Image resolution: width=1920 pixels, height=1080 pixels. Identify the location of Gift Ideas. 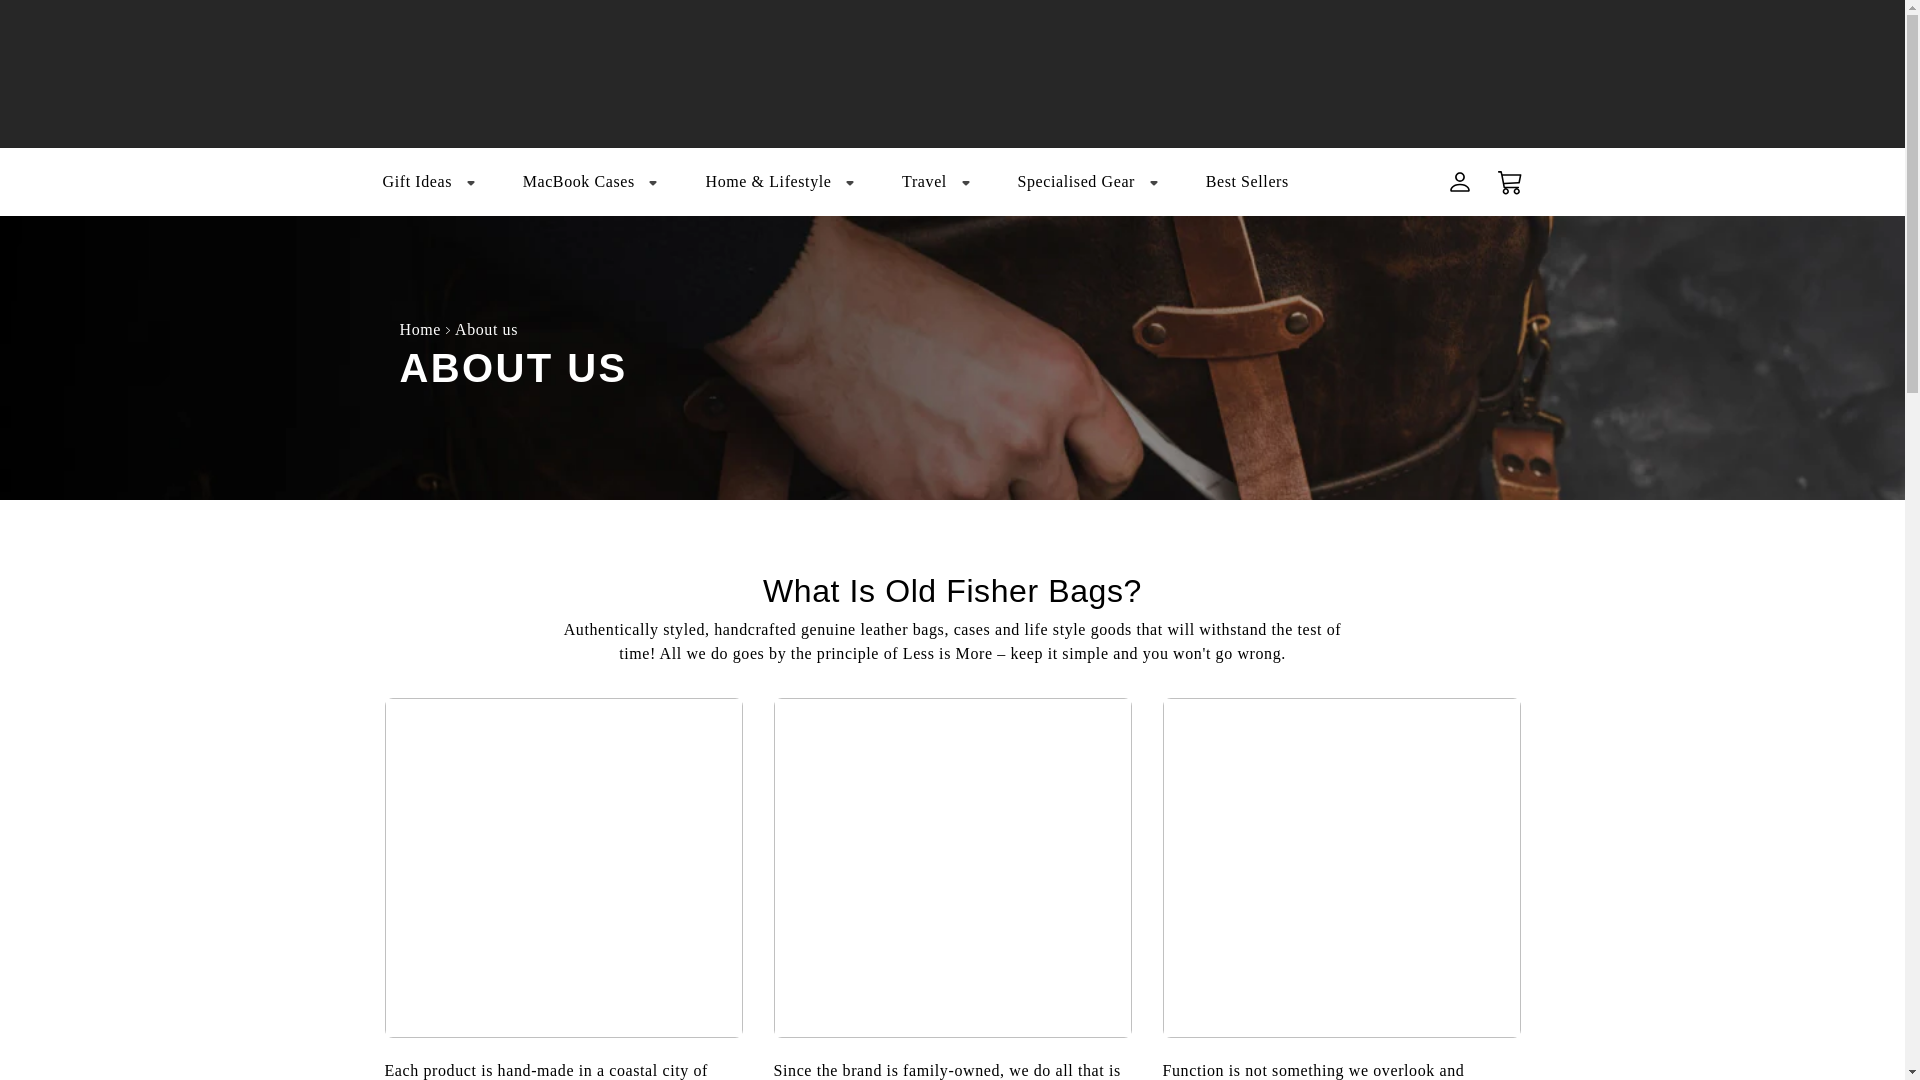
(428, 182).